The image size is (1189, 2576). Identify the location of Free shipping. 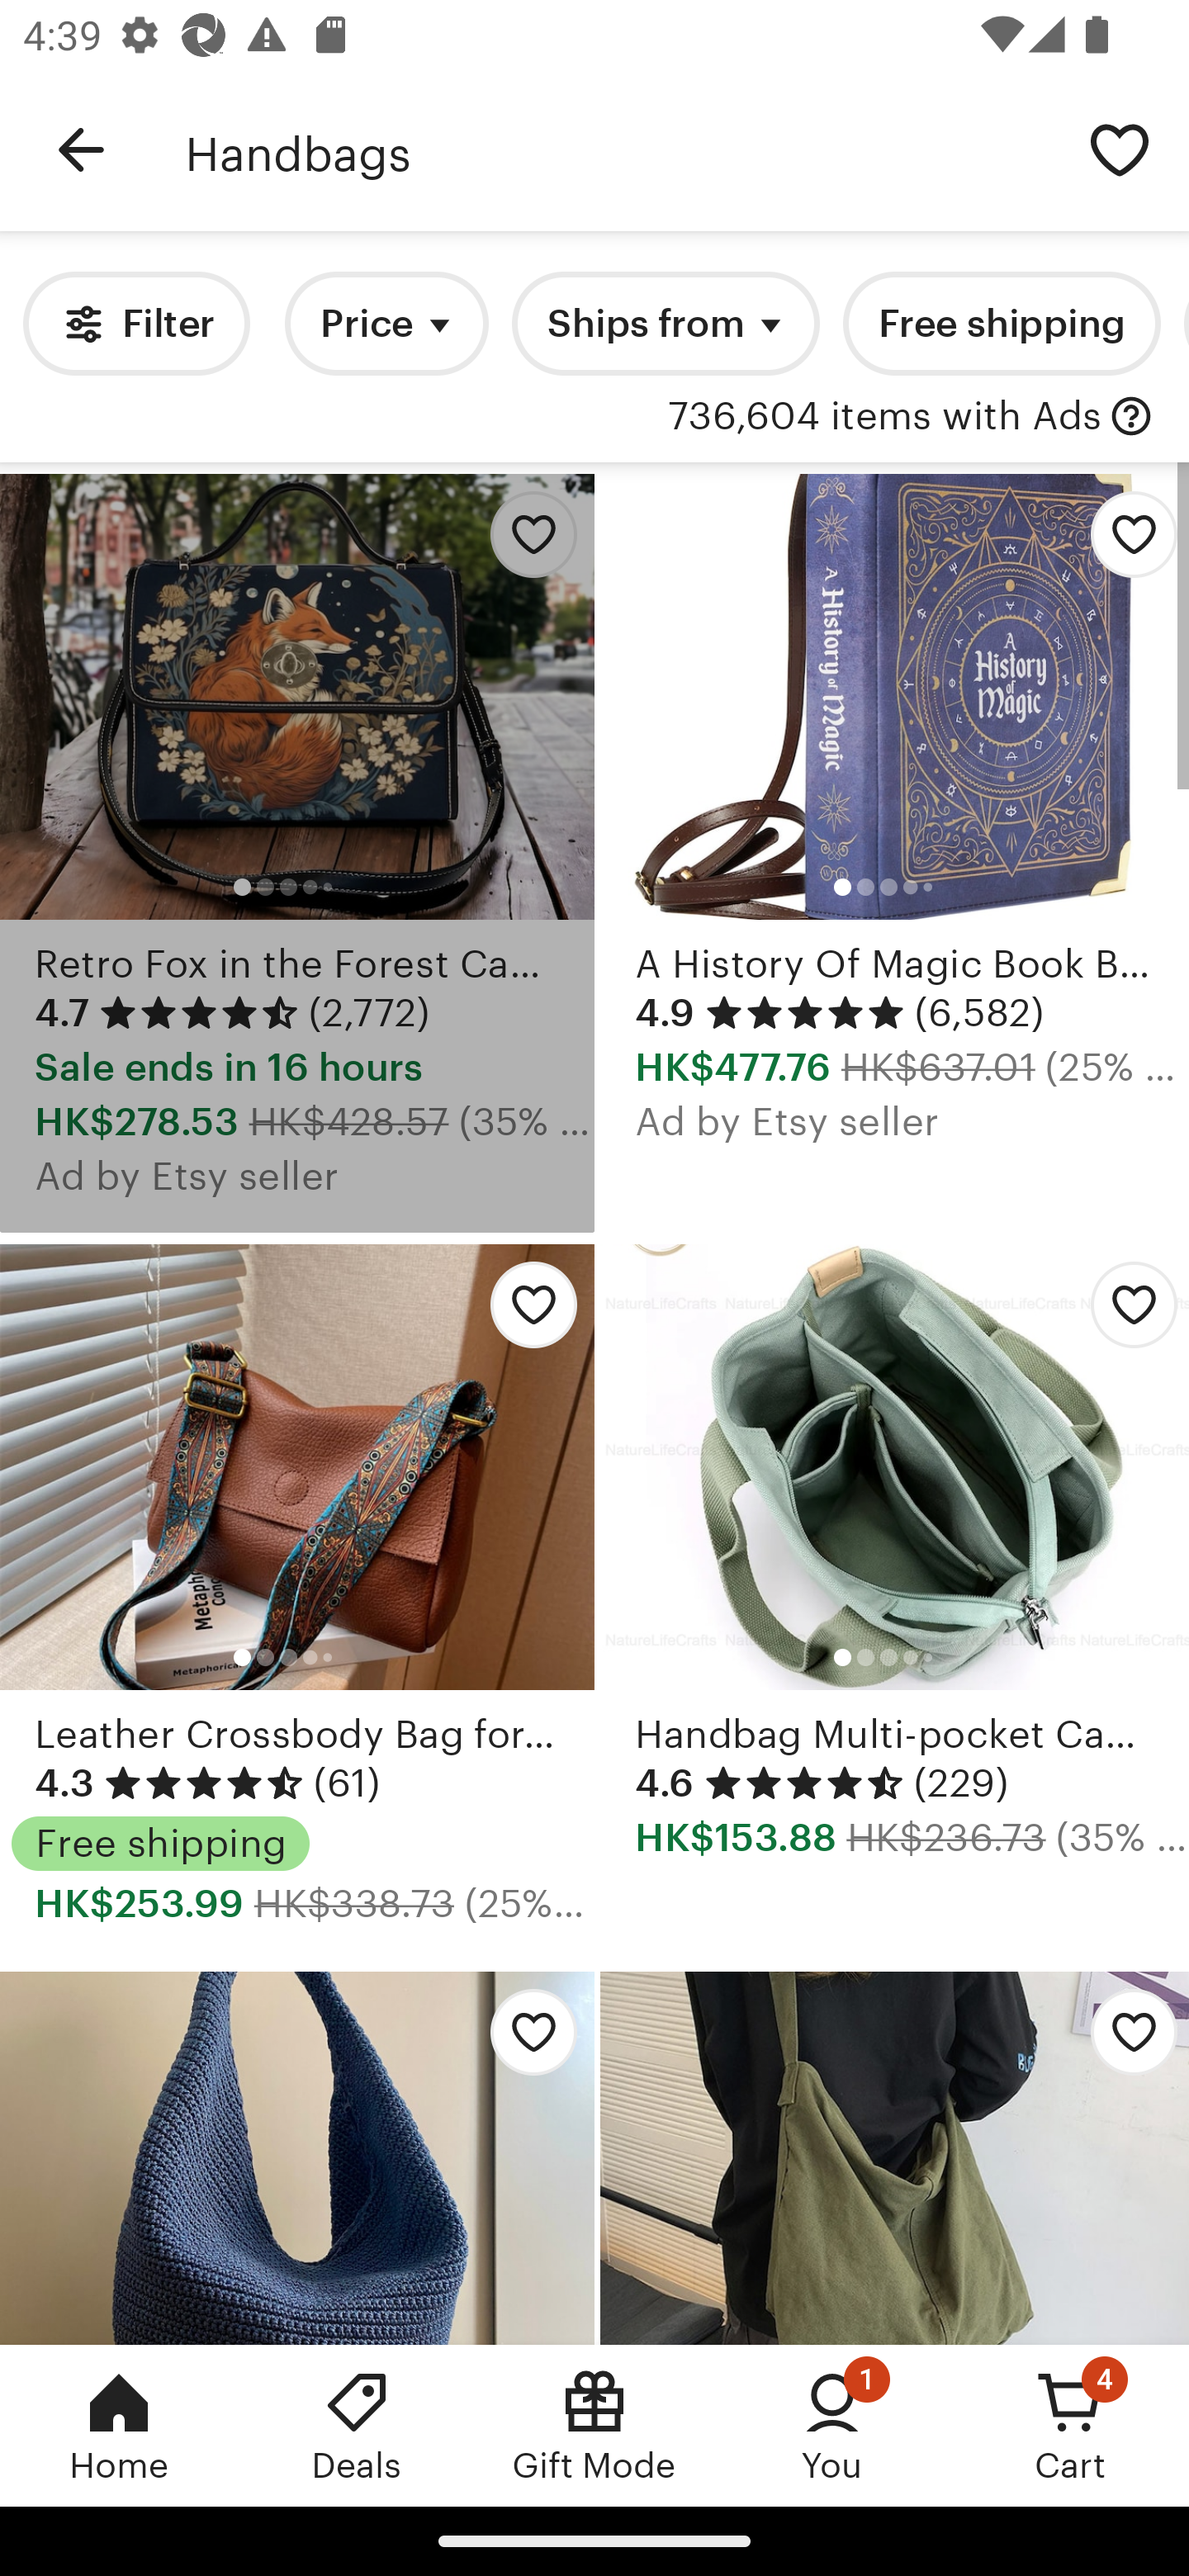
(1001, 324).